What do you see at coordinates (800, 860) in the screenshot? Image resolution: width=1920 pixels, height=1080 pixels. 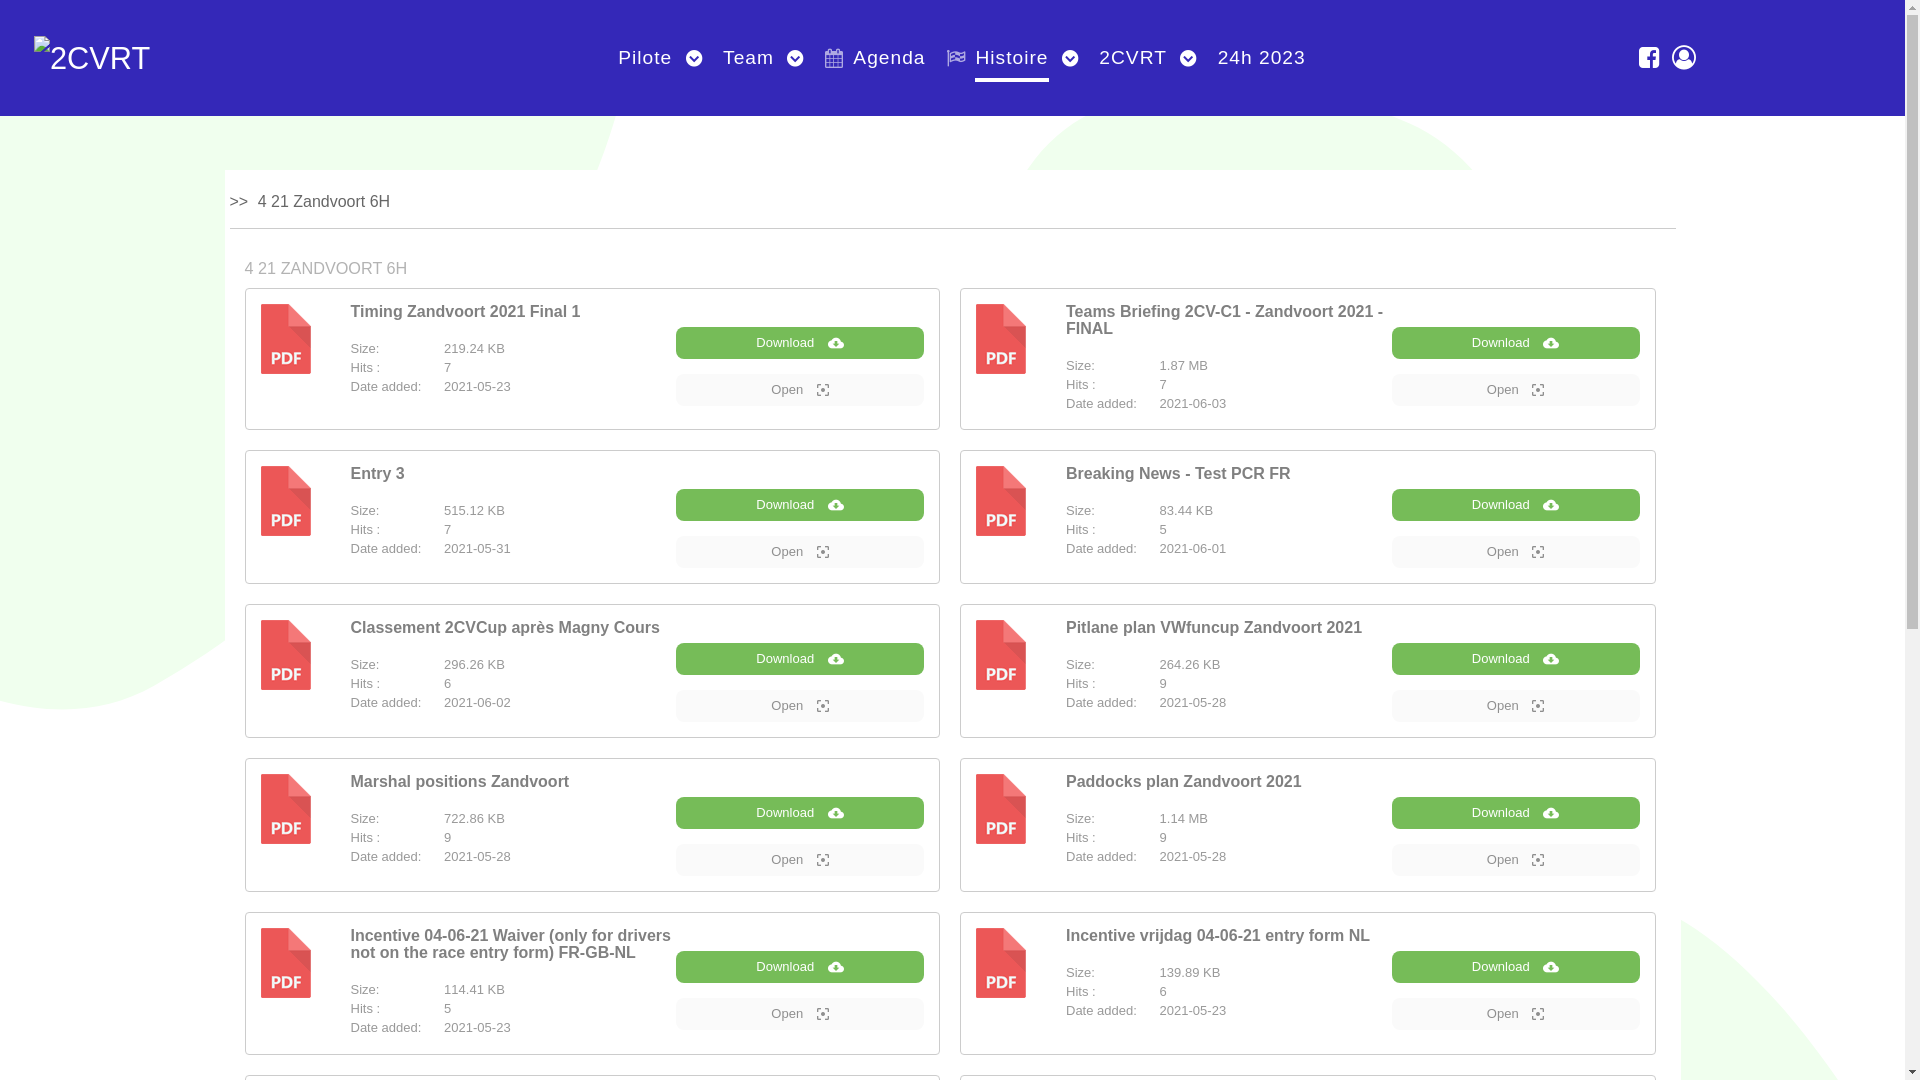 I see `Open` at bounding box center [800, 860].